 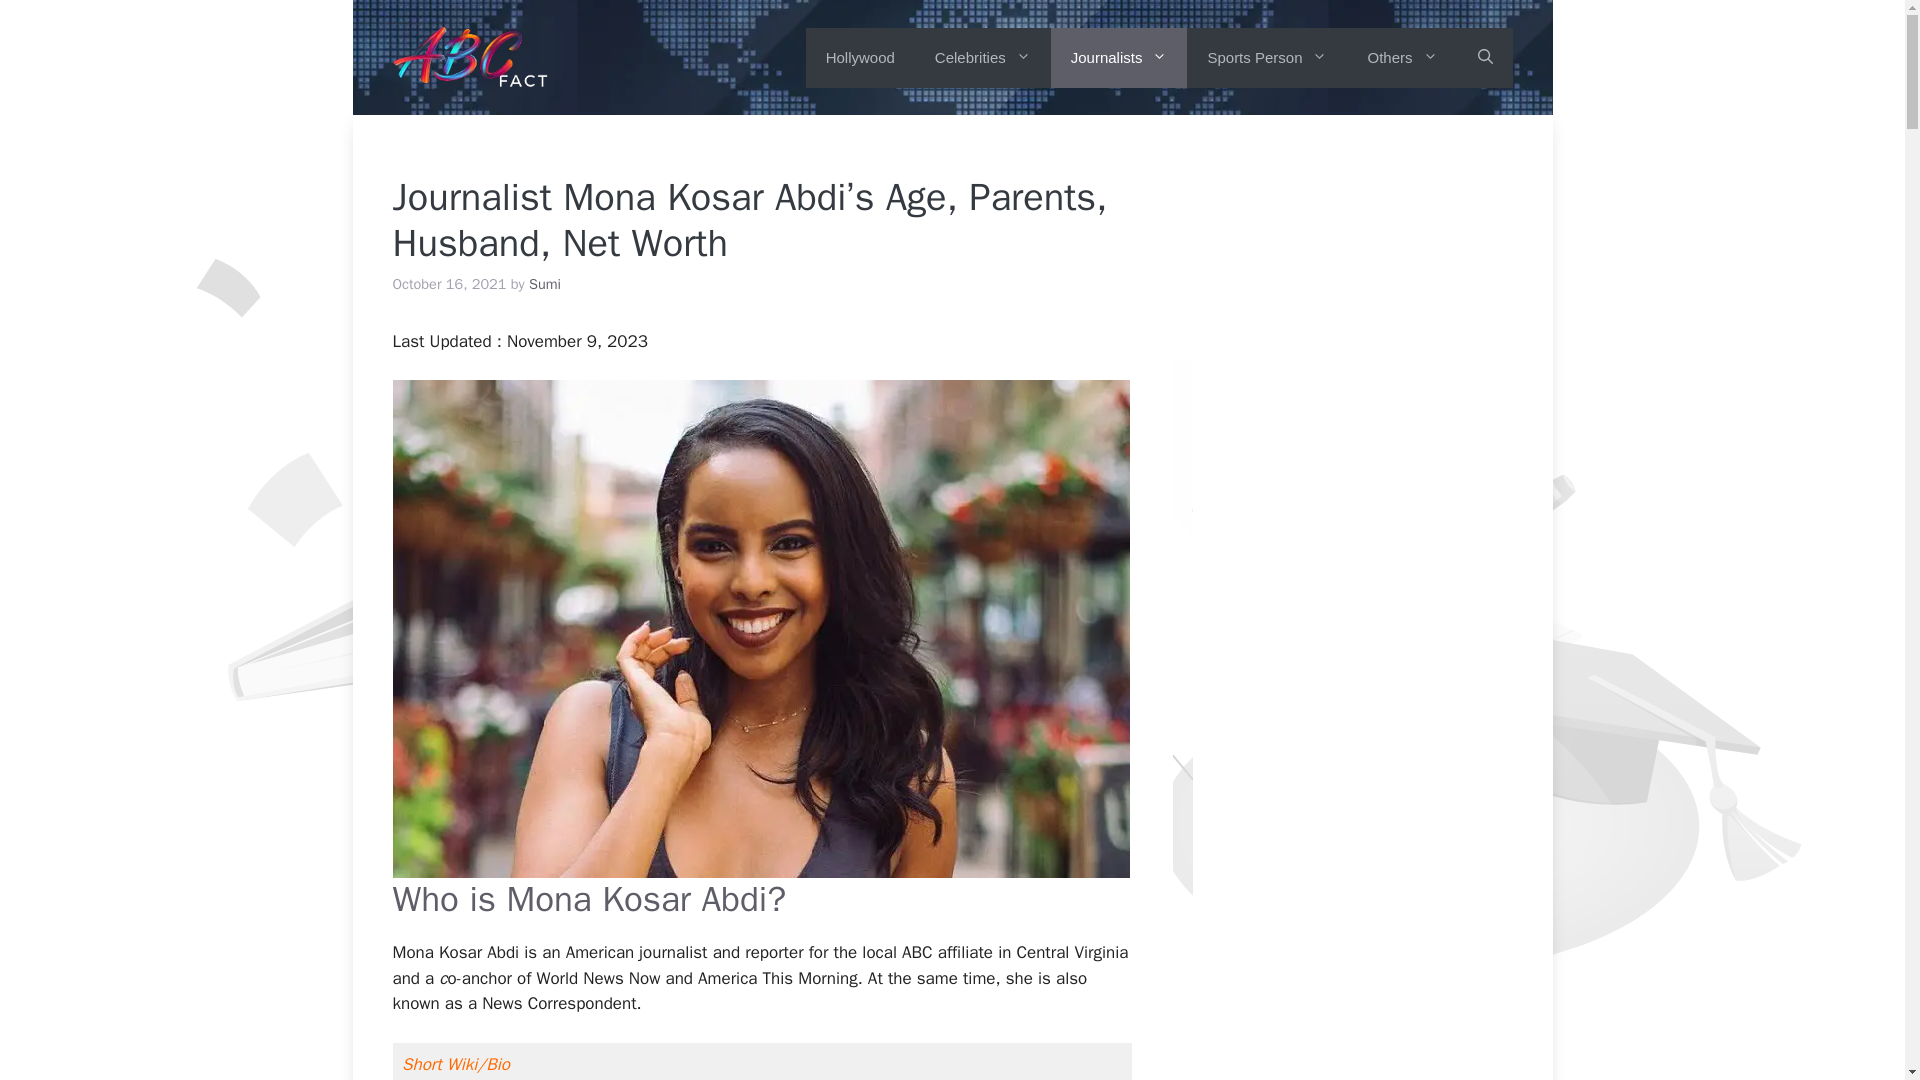 I want to click on Journalists, so click(x=1119, y=58).